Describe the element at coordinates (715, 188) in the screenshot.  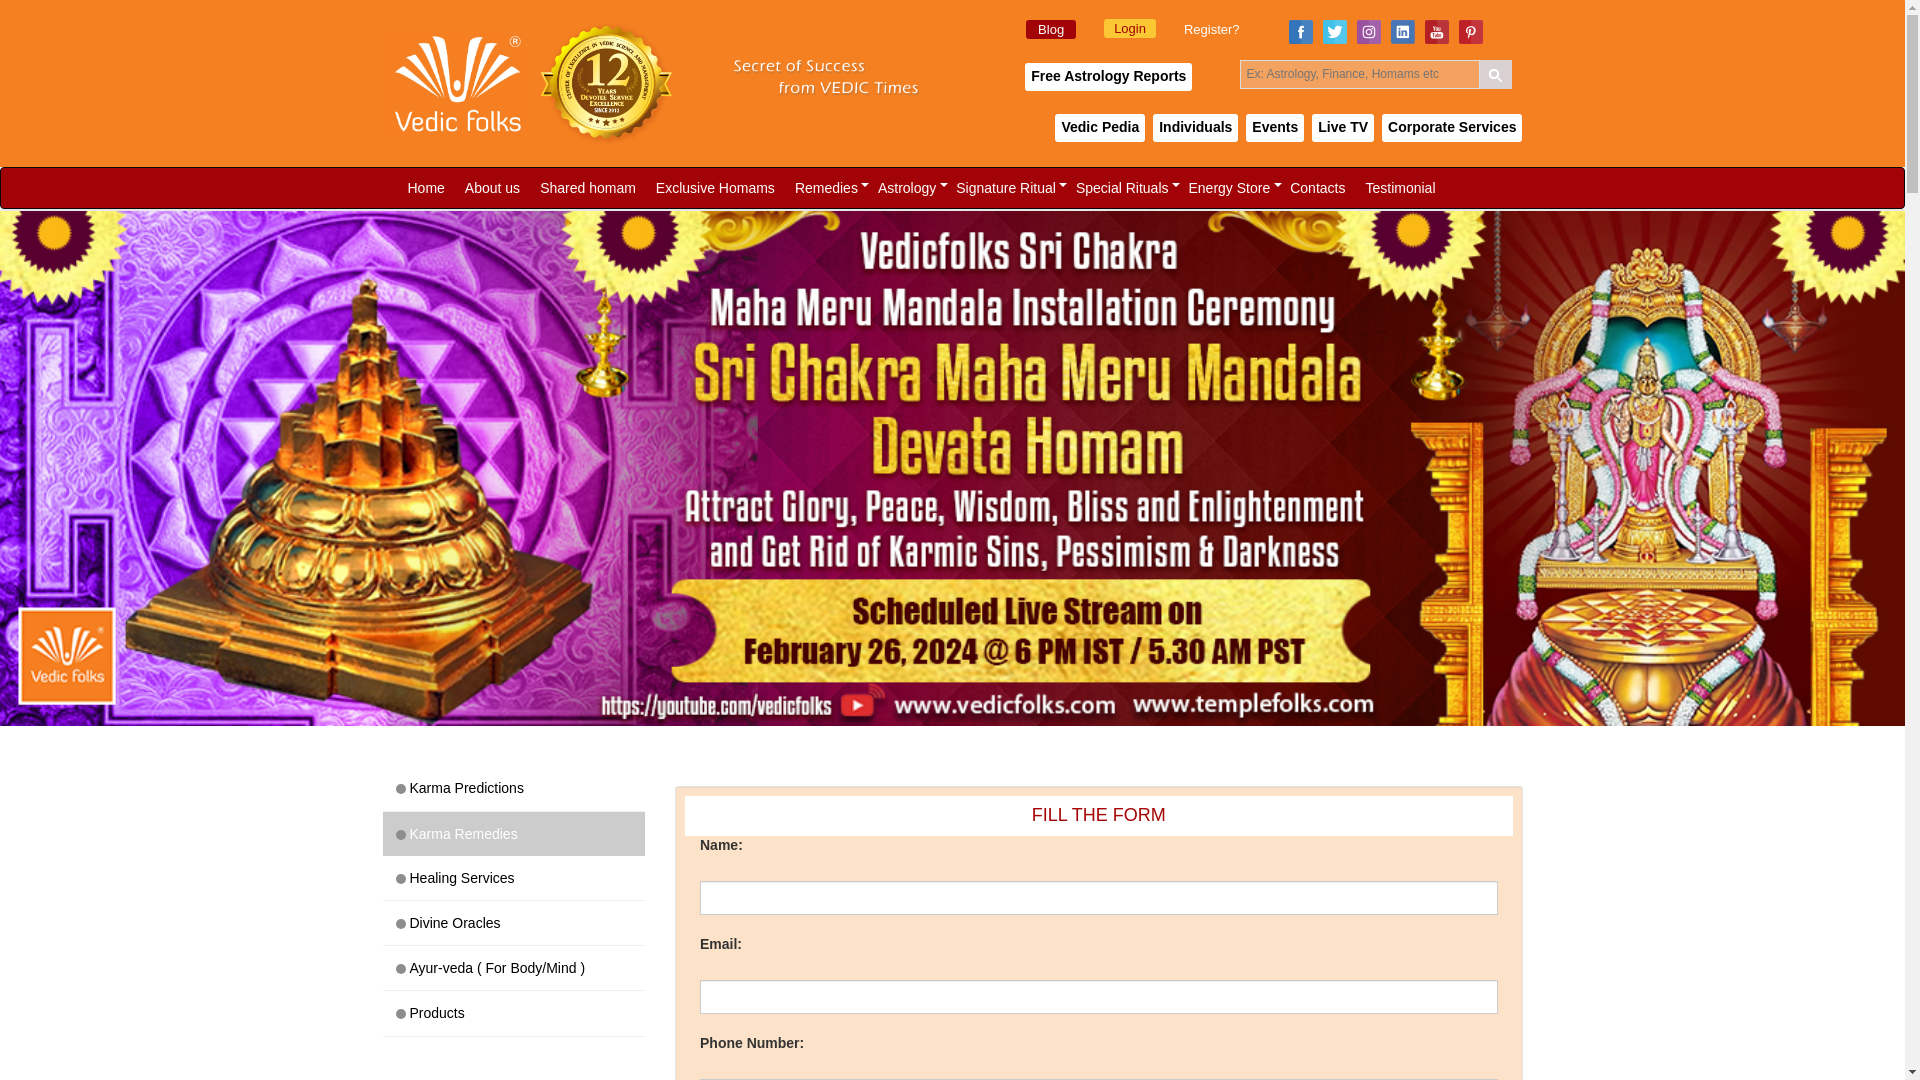
I see `Exclusive Homams` at that location.